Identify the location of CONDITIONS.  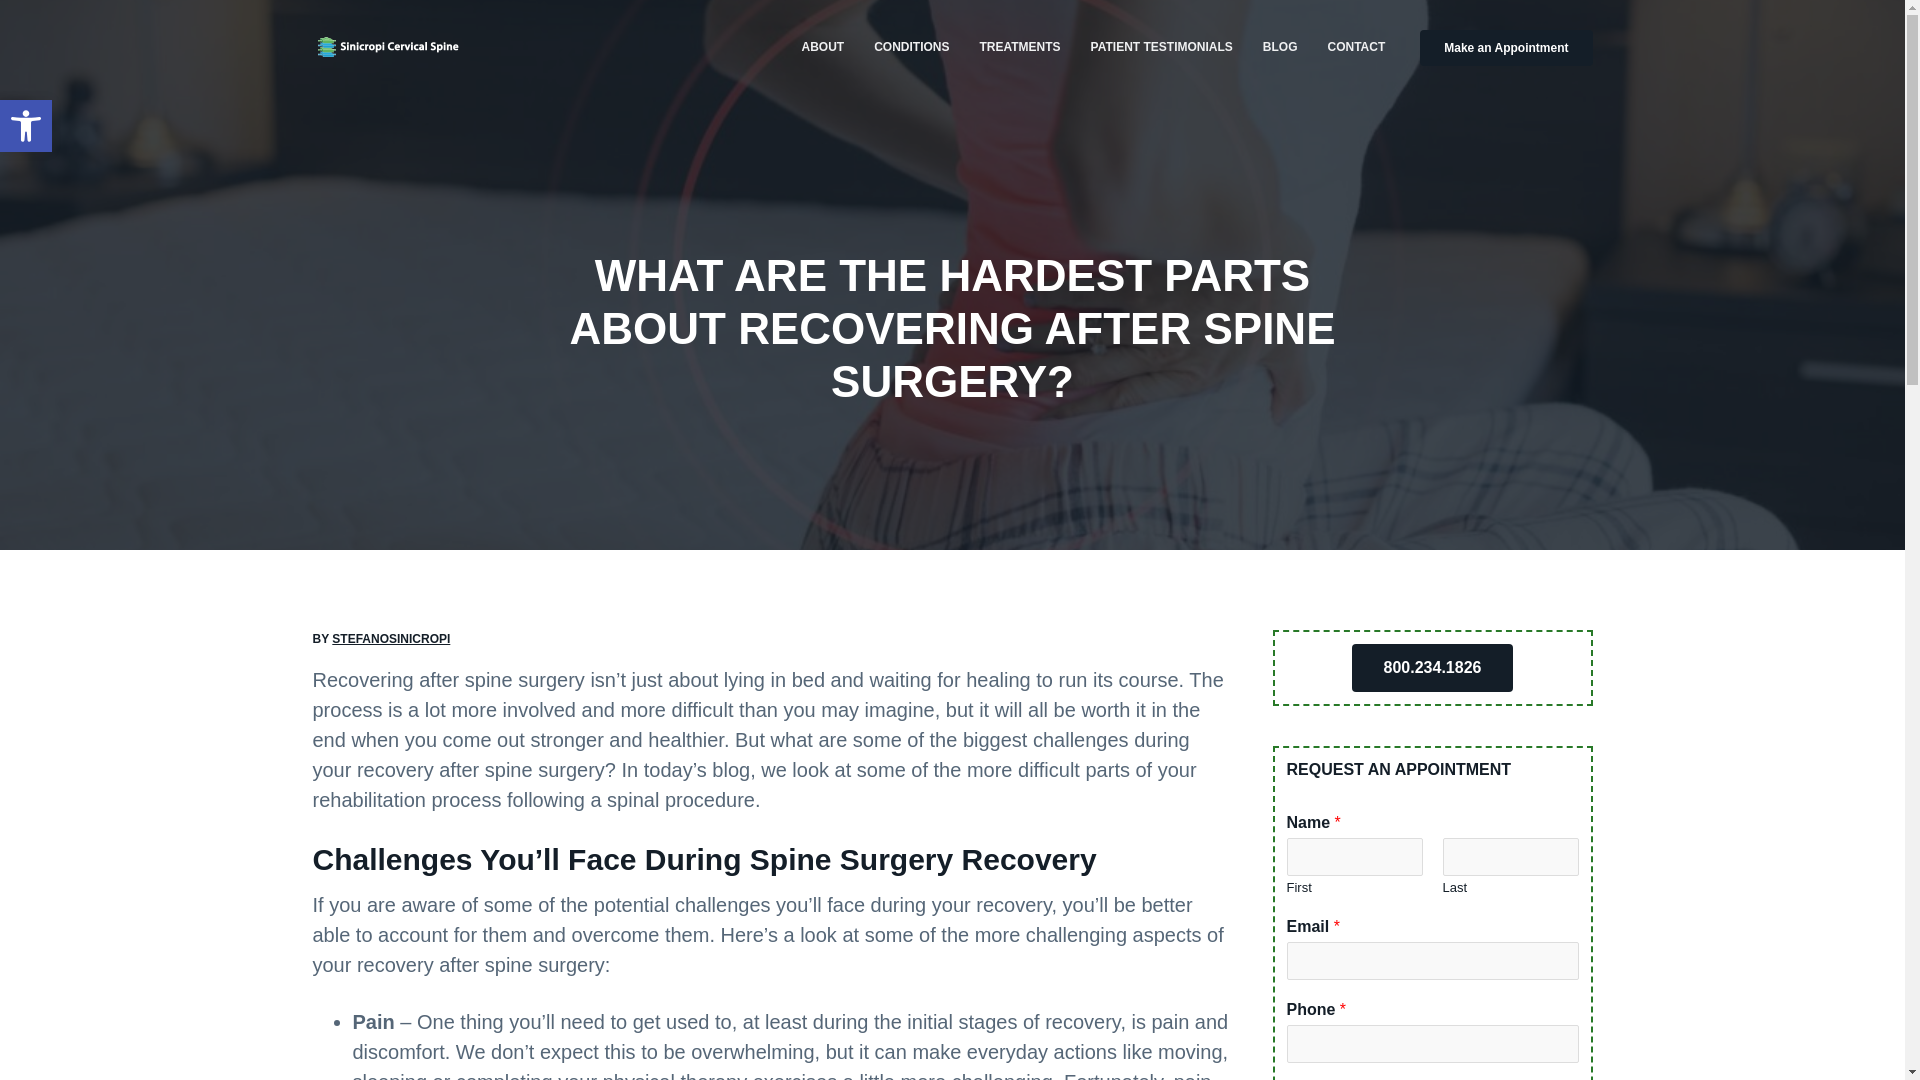
(1019, 46).